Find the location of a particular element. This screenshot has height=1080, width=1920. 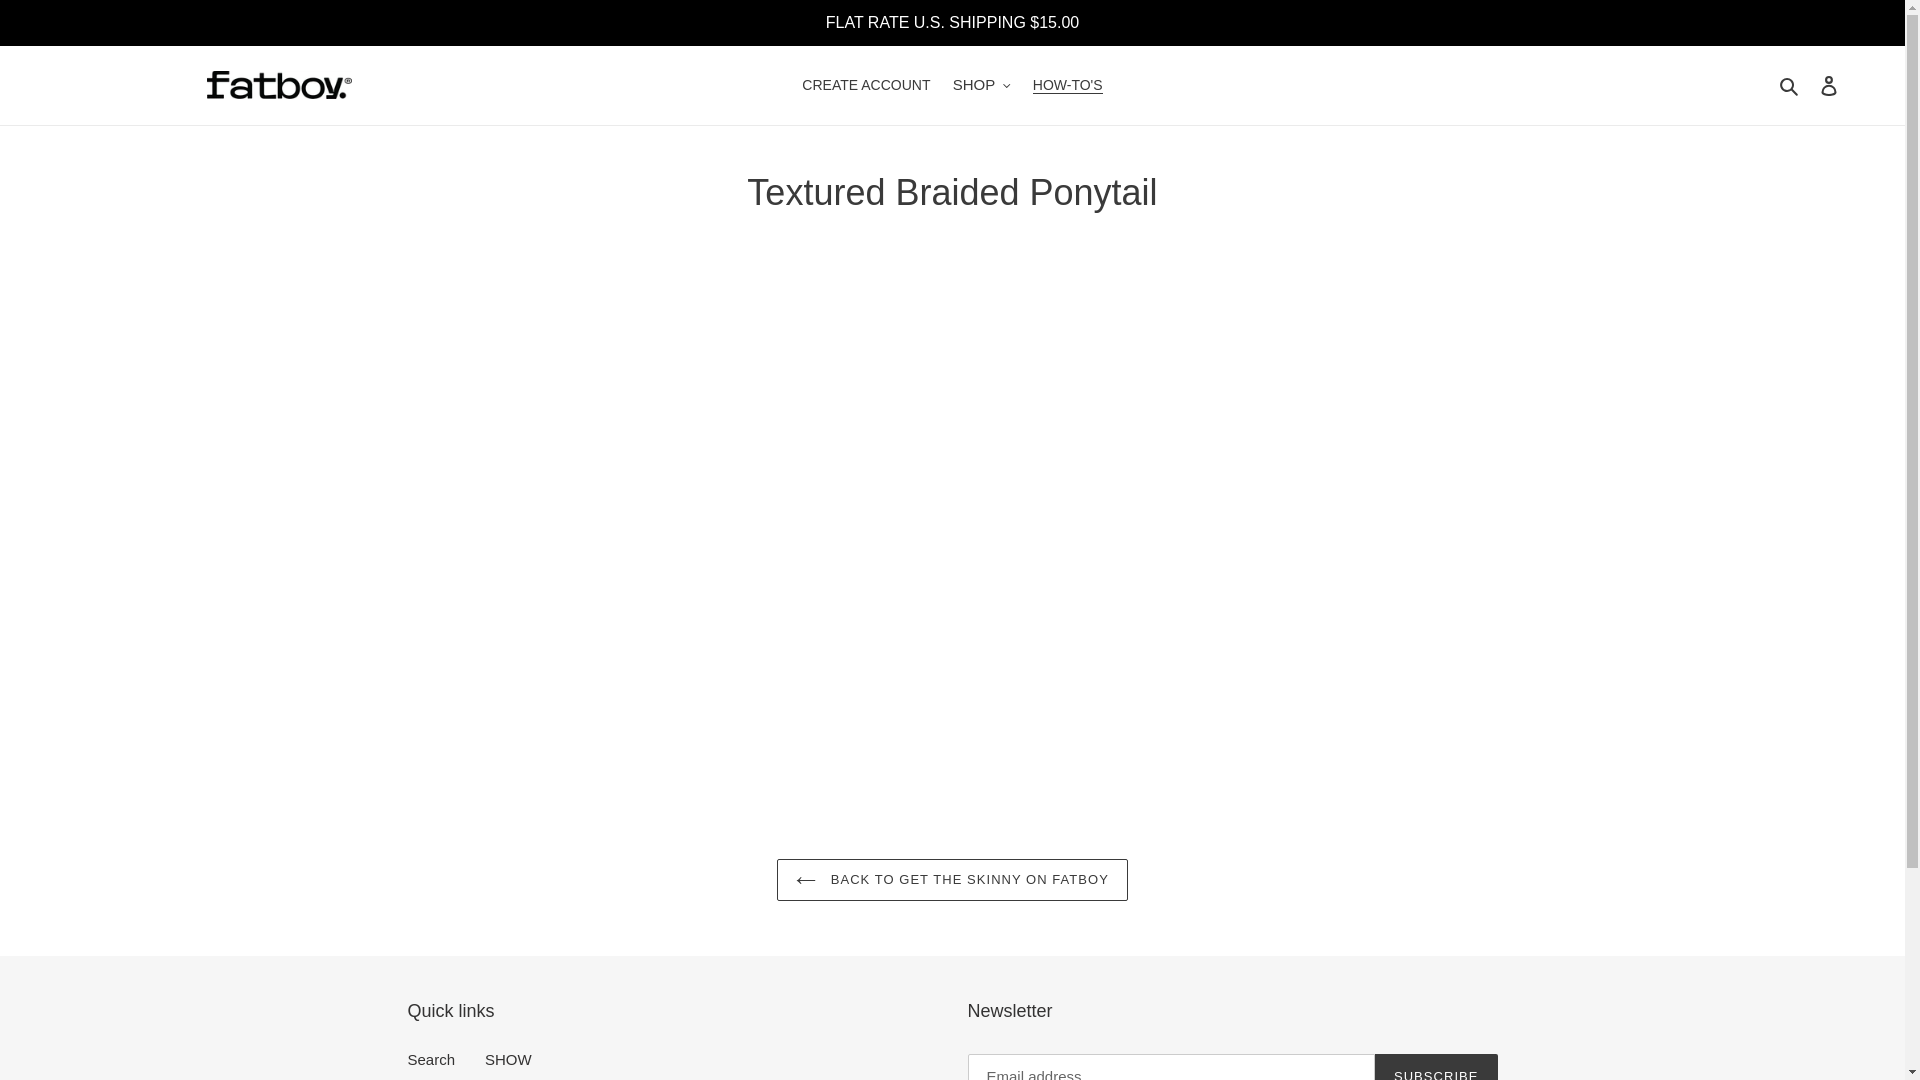

SHOP is located at coordinates (982, 86).